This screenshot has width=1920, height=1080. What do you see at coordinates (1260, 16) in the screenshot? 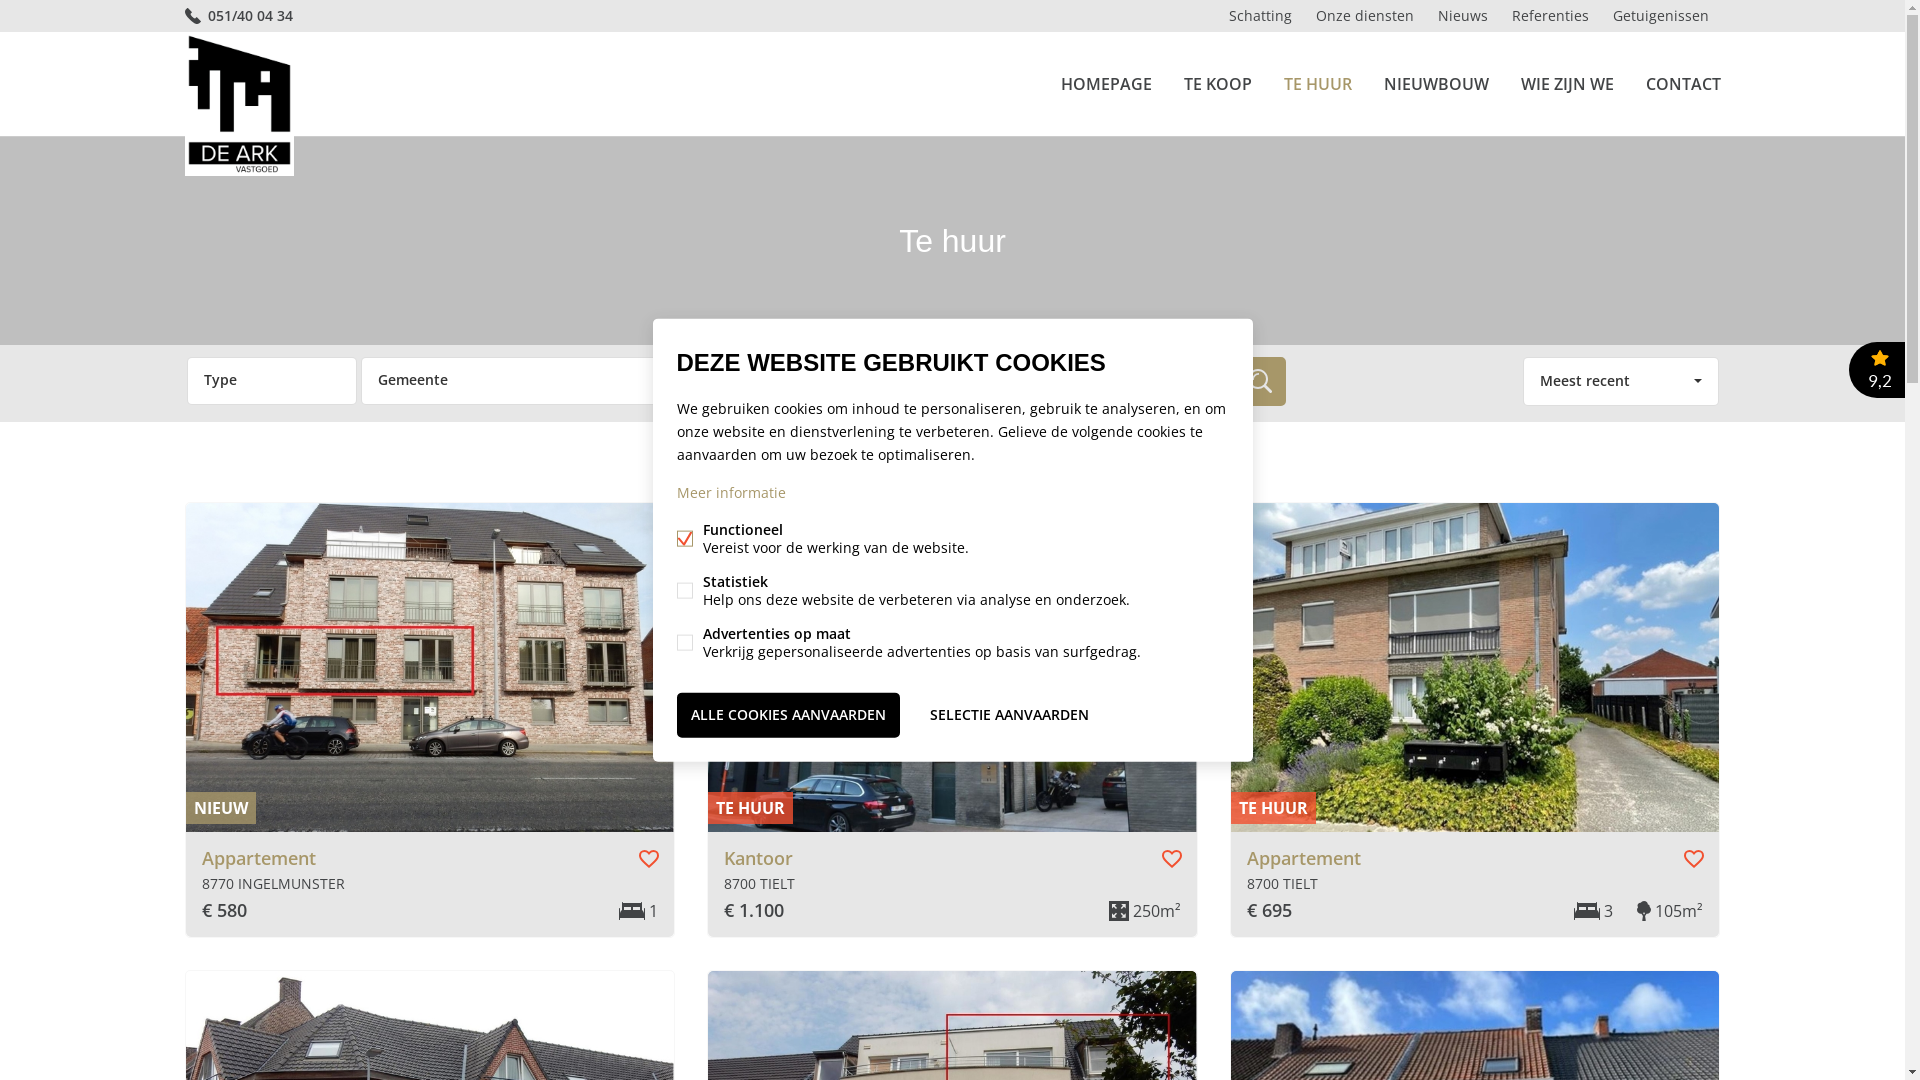
I see `Schatting` at bounding box center [1260, 16].